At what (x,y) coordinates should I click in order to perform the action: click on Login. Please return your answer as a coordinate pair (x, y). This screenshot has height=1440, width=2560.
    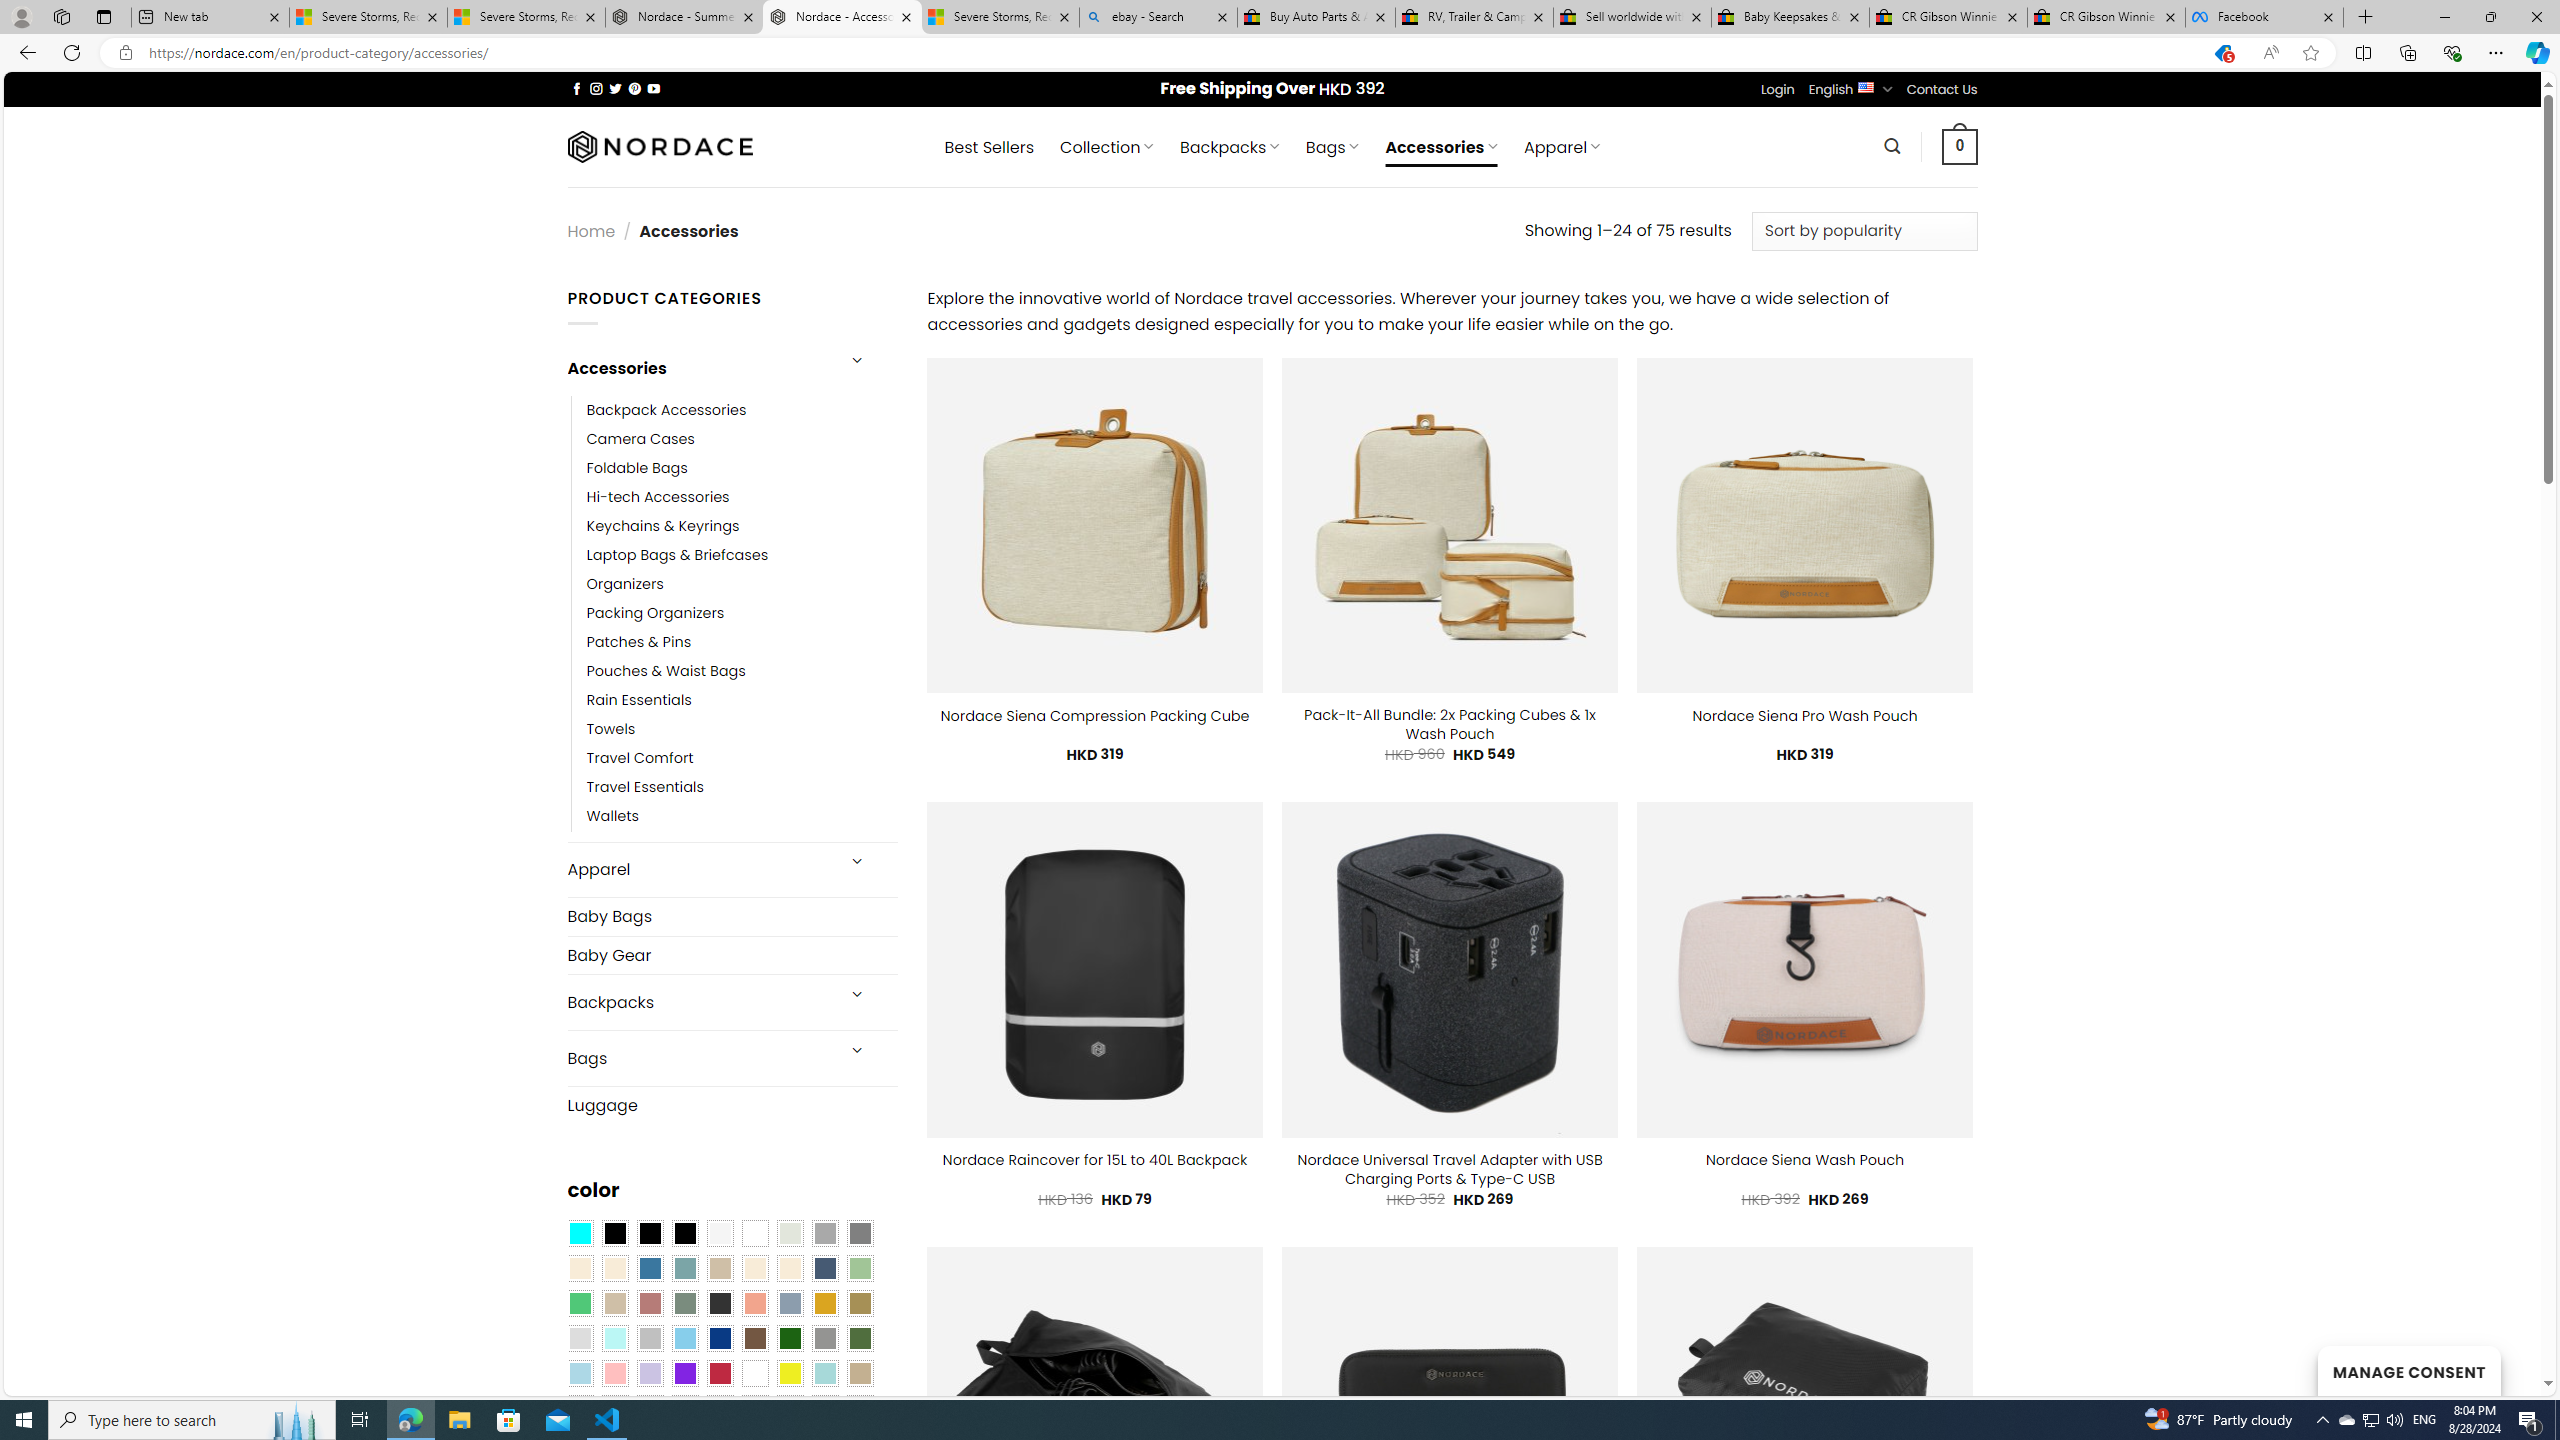
    Looking at the image, I should click on (1778, 90).